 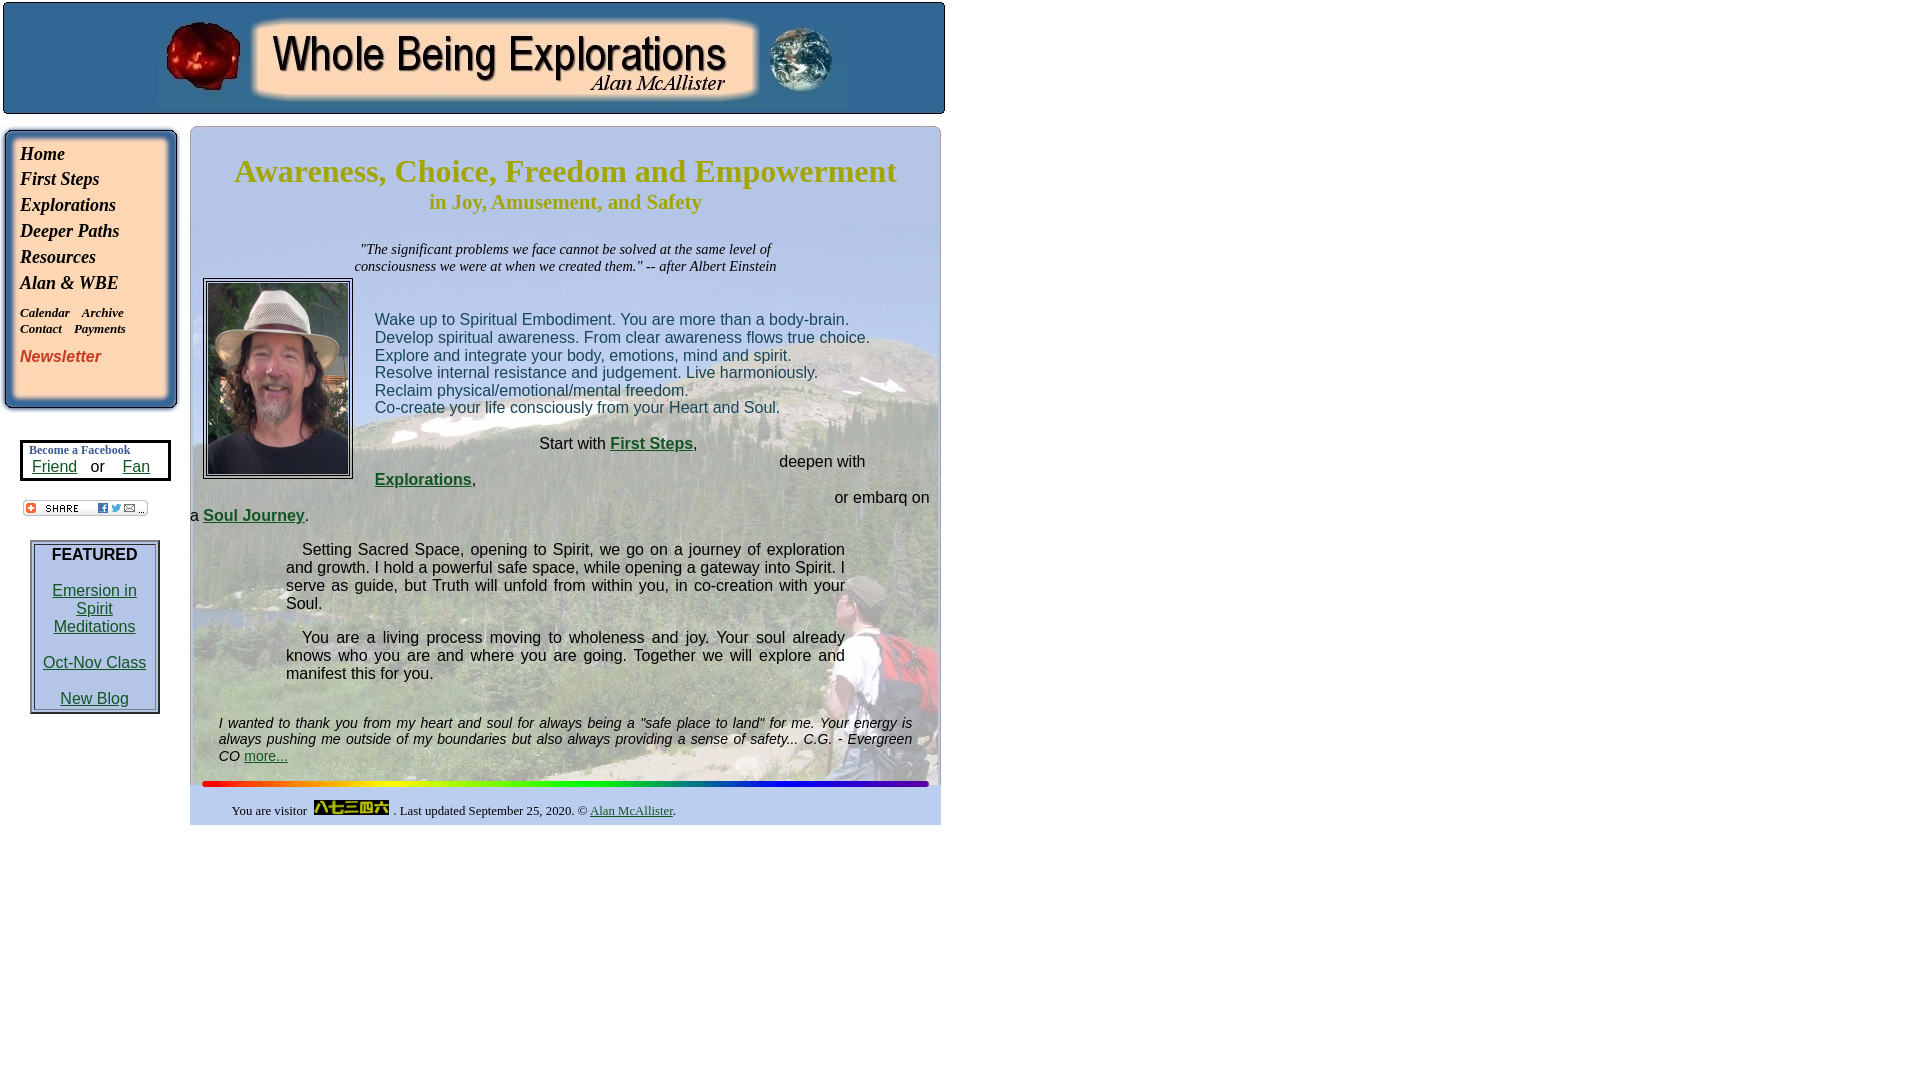 What do you see at coordinates (67, 204) in the screenshot?
I see `Sessions  Classes` at bounding box center [67, 204].